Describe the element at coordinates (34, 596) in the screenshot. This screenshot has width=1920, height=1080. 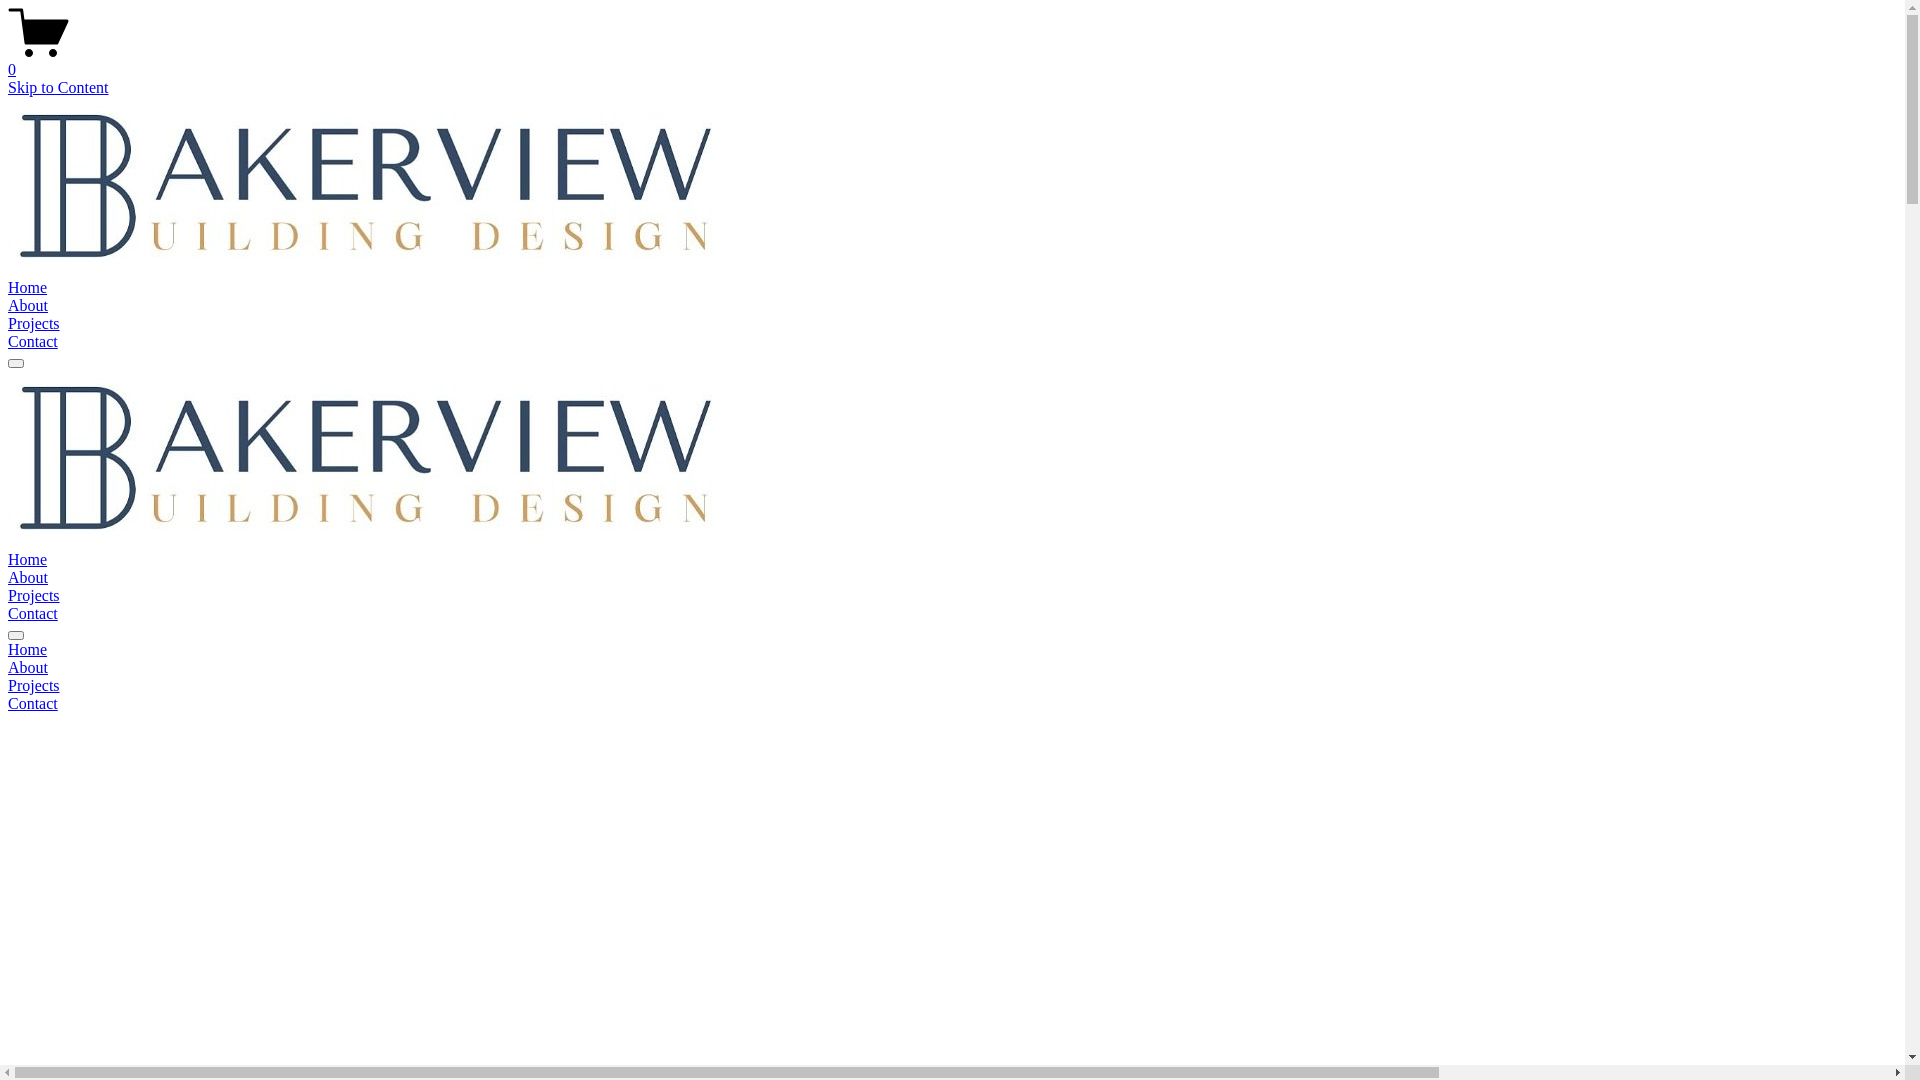
I see `Projects` at that location.